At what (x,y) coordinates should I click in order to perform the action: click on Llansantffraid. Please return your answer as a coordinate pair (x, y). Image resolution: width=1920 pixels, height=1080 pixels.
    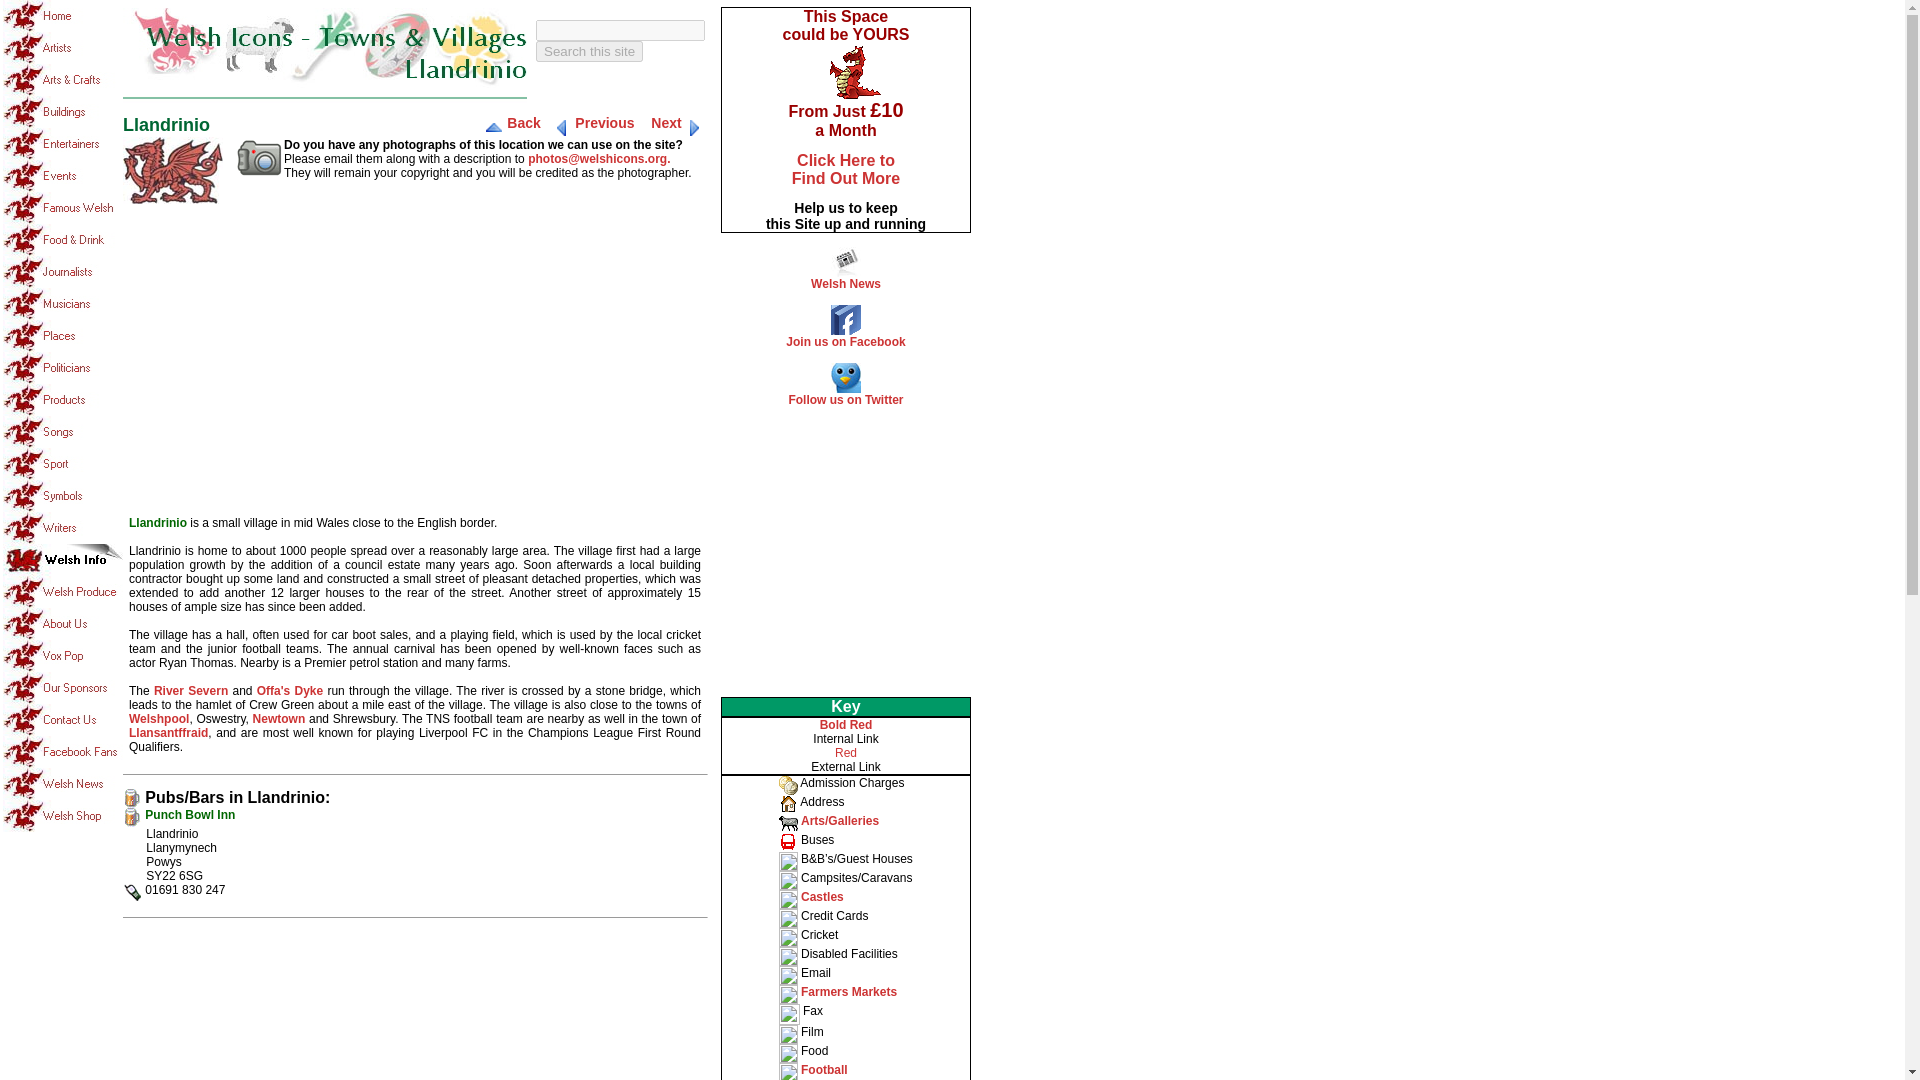
    Looking at the image, I should click on (168, 732).